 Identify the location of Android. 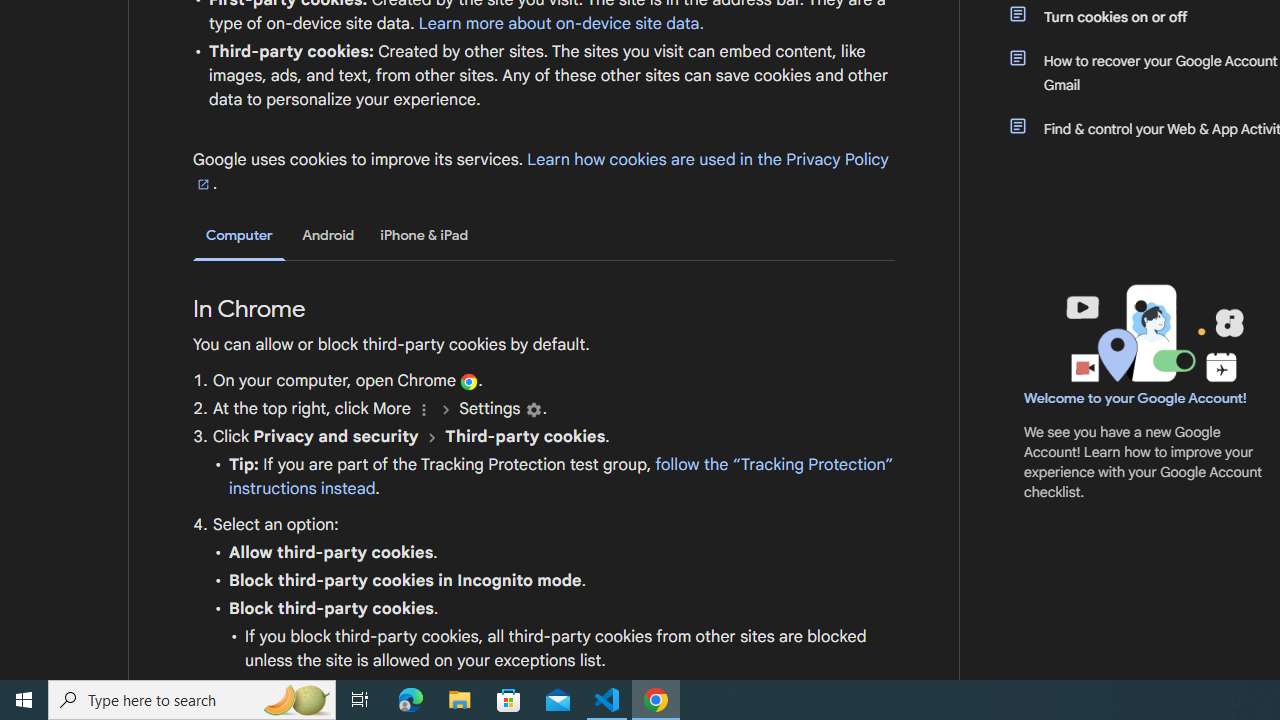
(328, 235).